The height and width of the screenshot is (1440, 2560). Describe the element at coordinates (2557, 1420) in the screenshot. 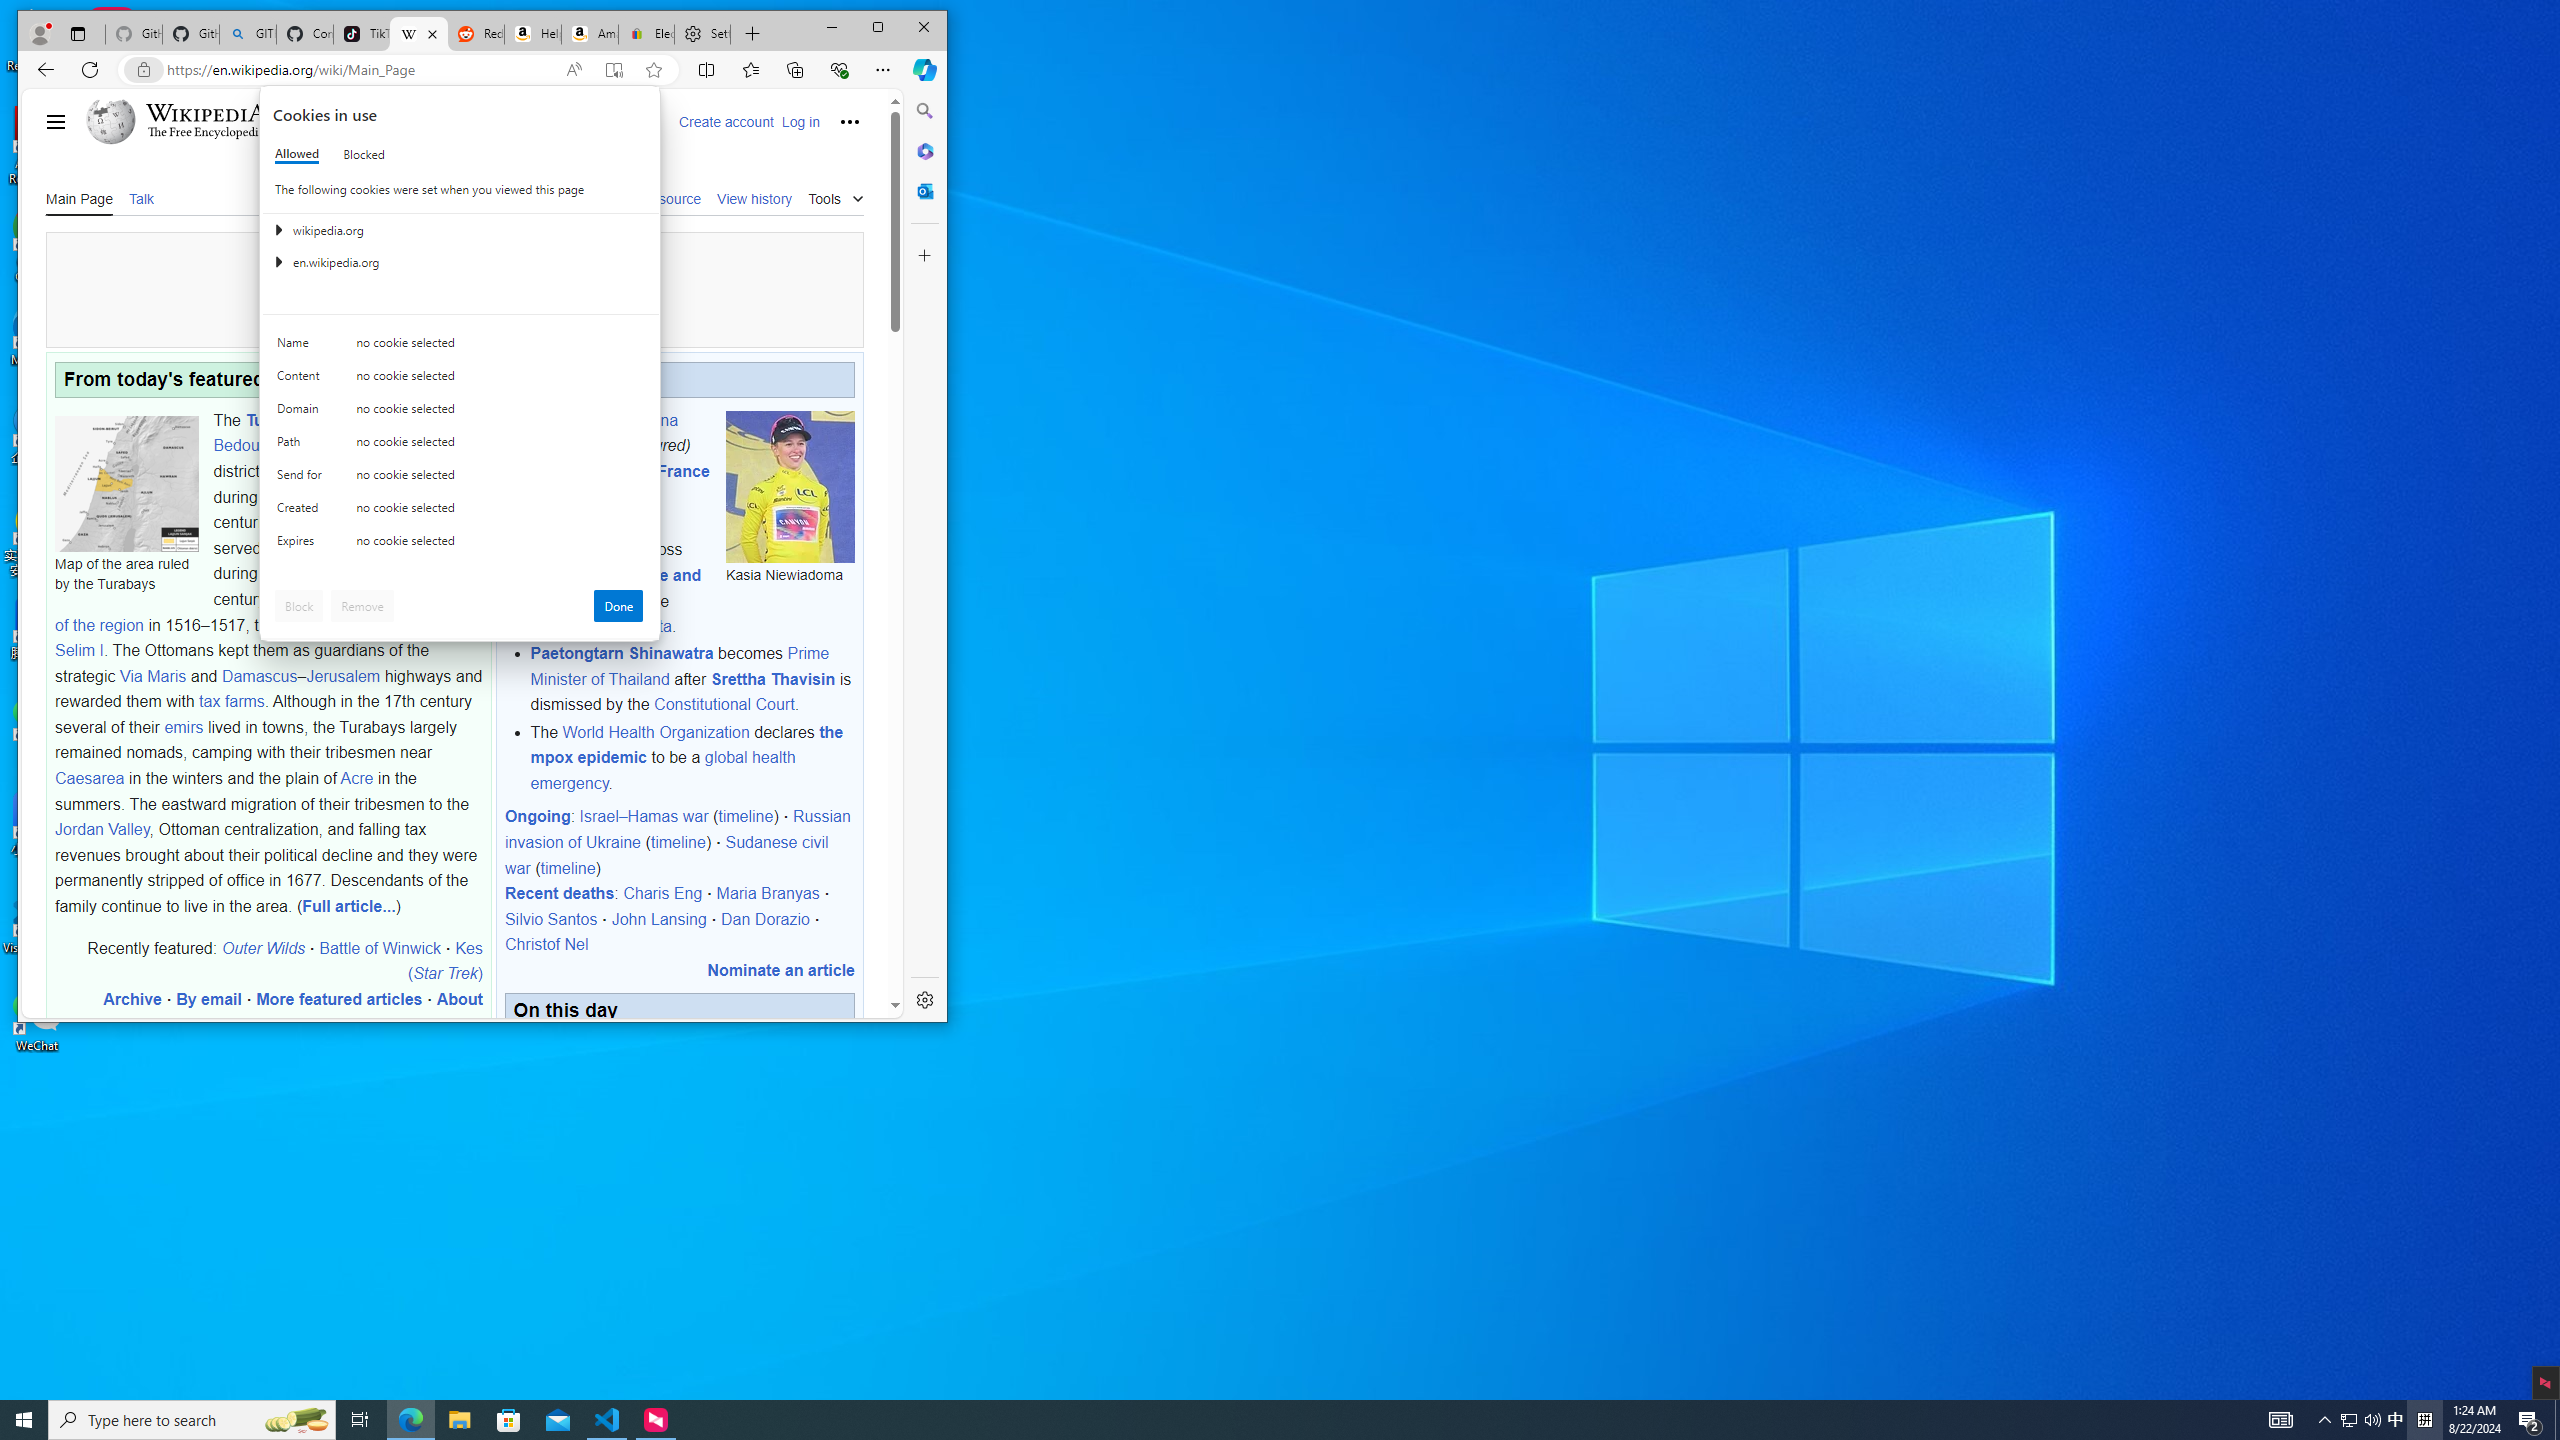

I see `Show desktop` at that location.